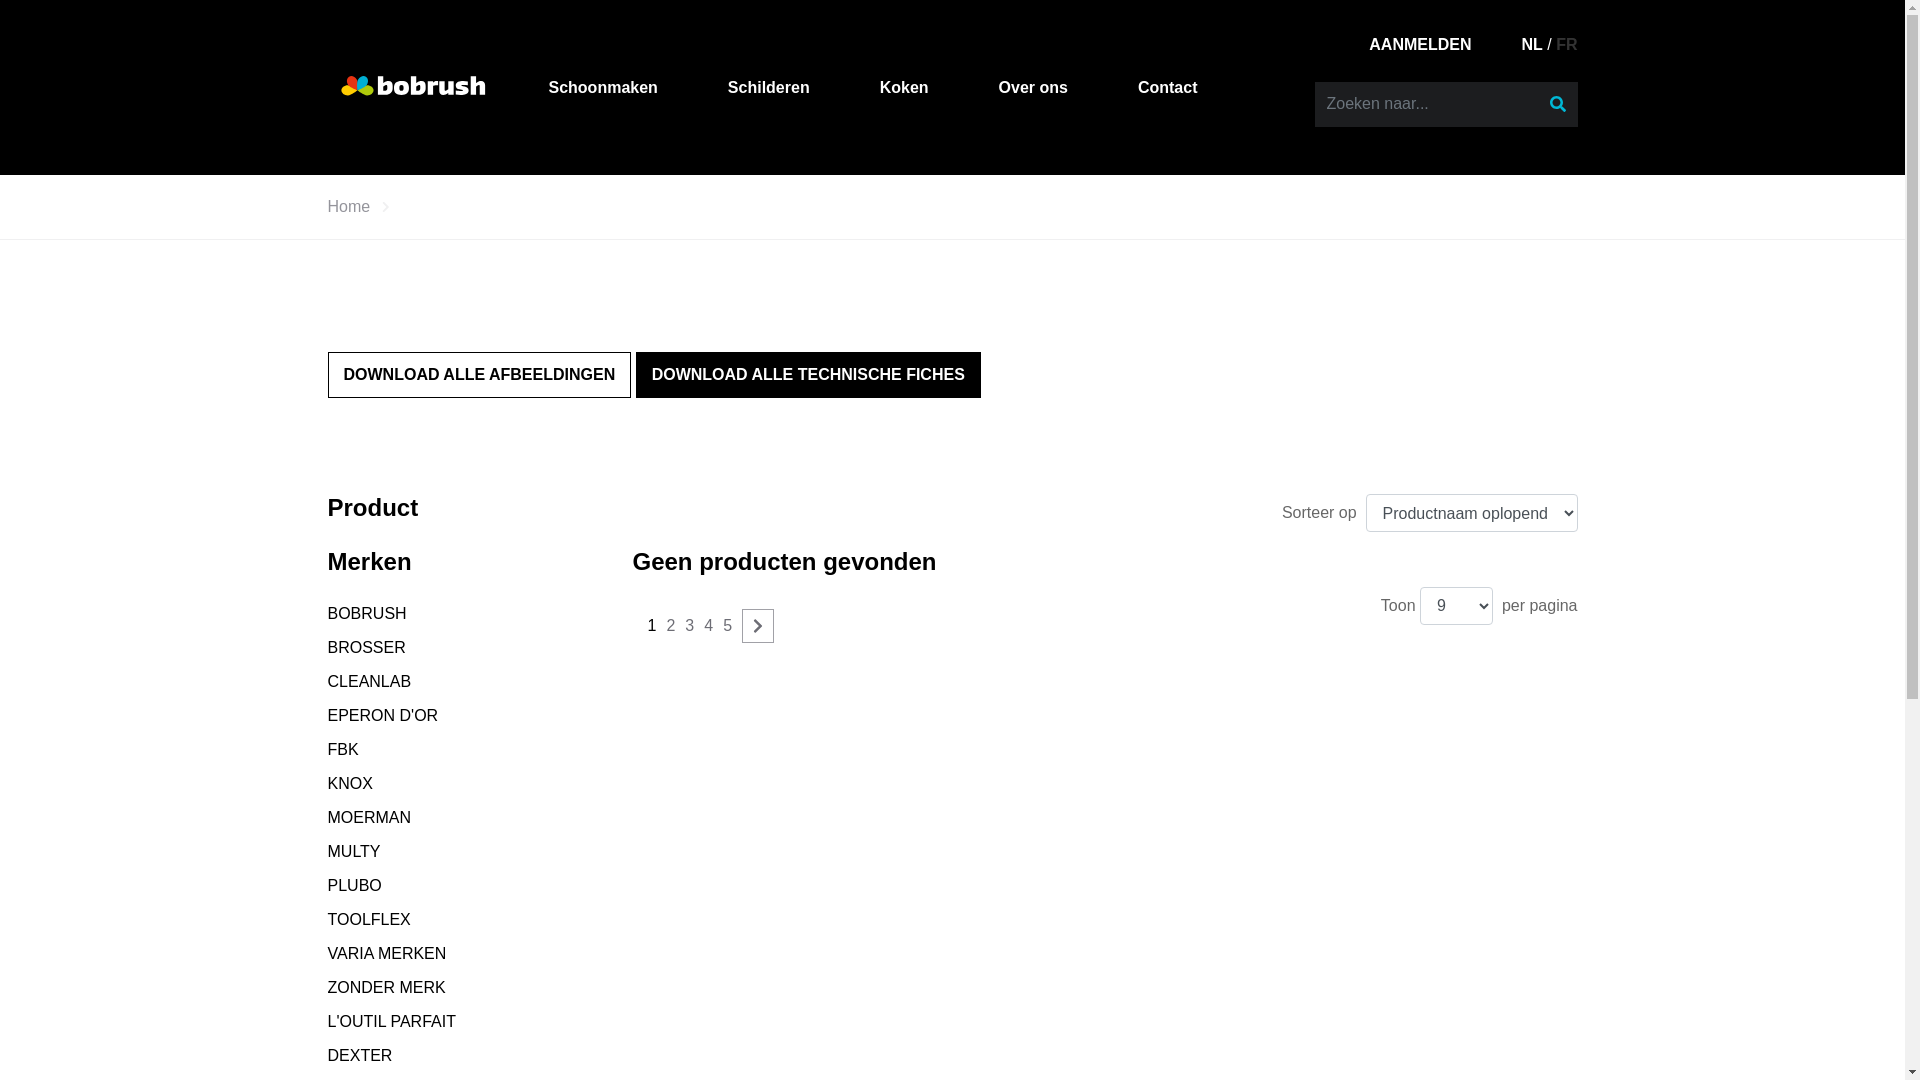 The height and width of the screenshot is (1080, 1920). I want to click on DOWNLOAD ALLE AFBEELDINGEN, so click(480, 375).